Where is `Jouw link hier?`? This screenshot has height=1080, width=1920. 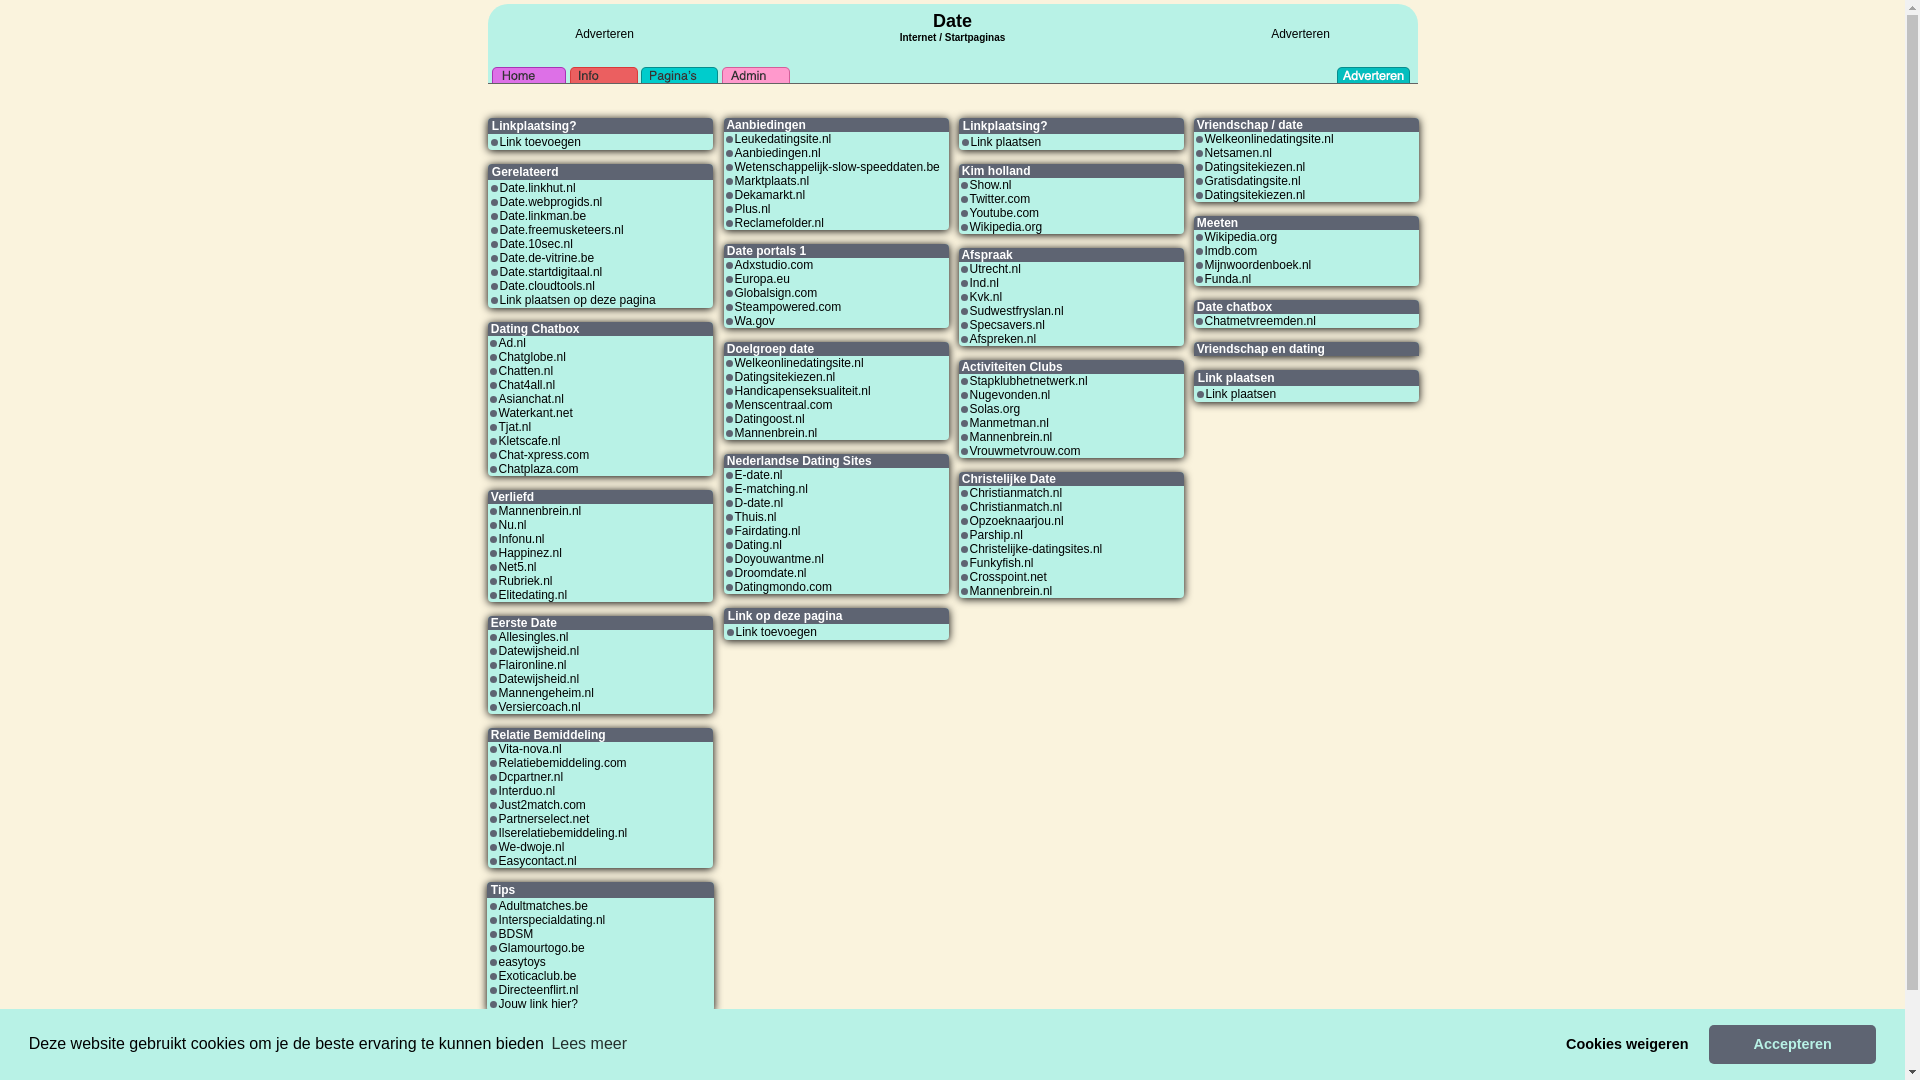
Jouw link hier? is located at coordinates (538, 1004).